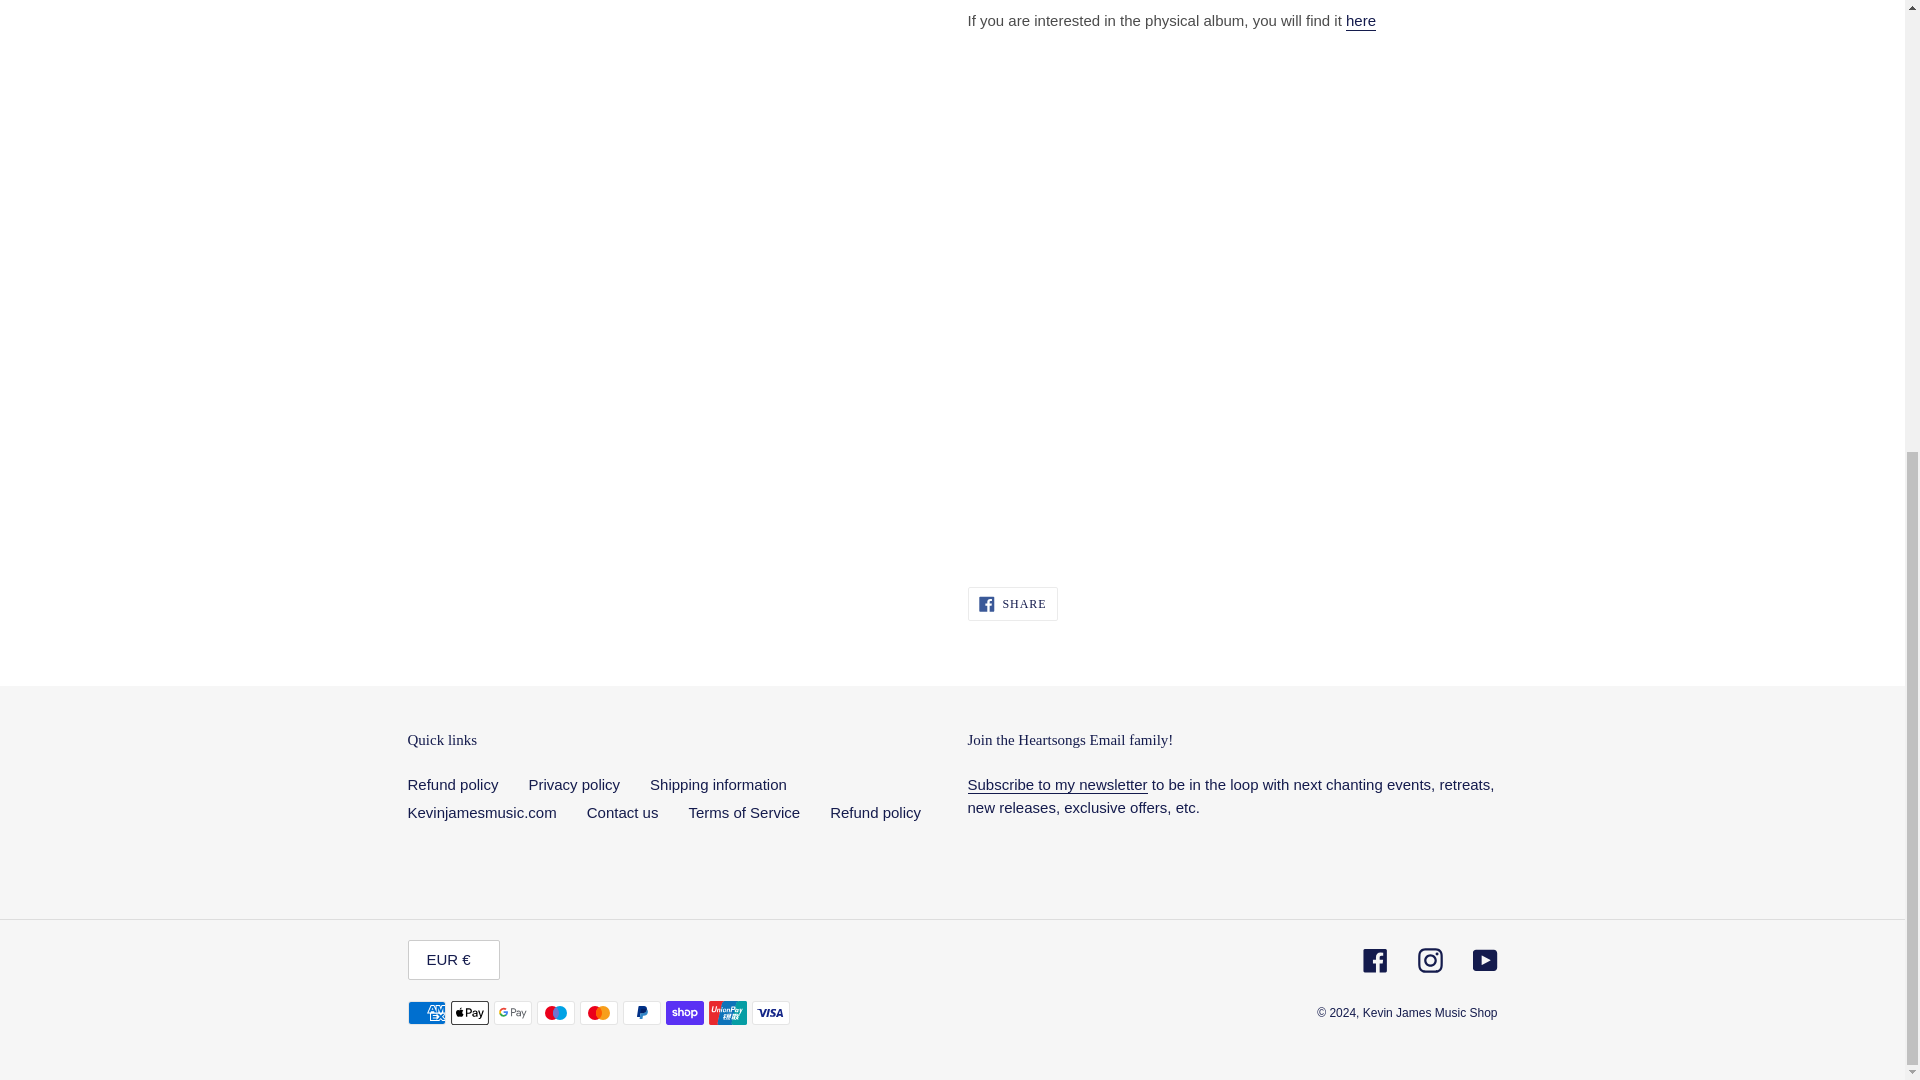  Describe the element at coordinates (622, 812) in the screenshot. I see `Contact us` at that location.